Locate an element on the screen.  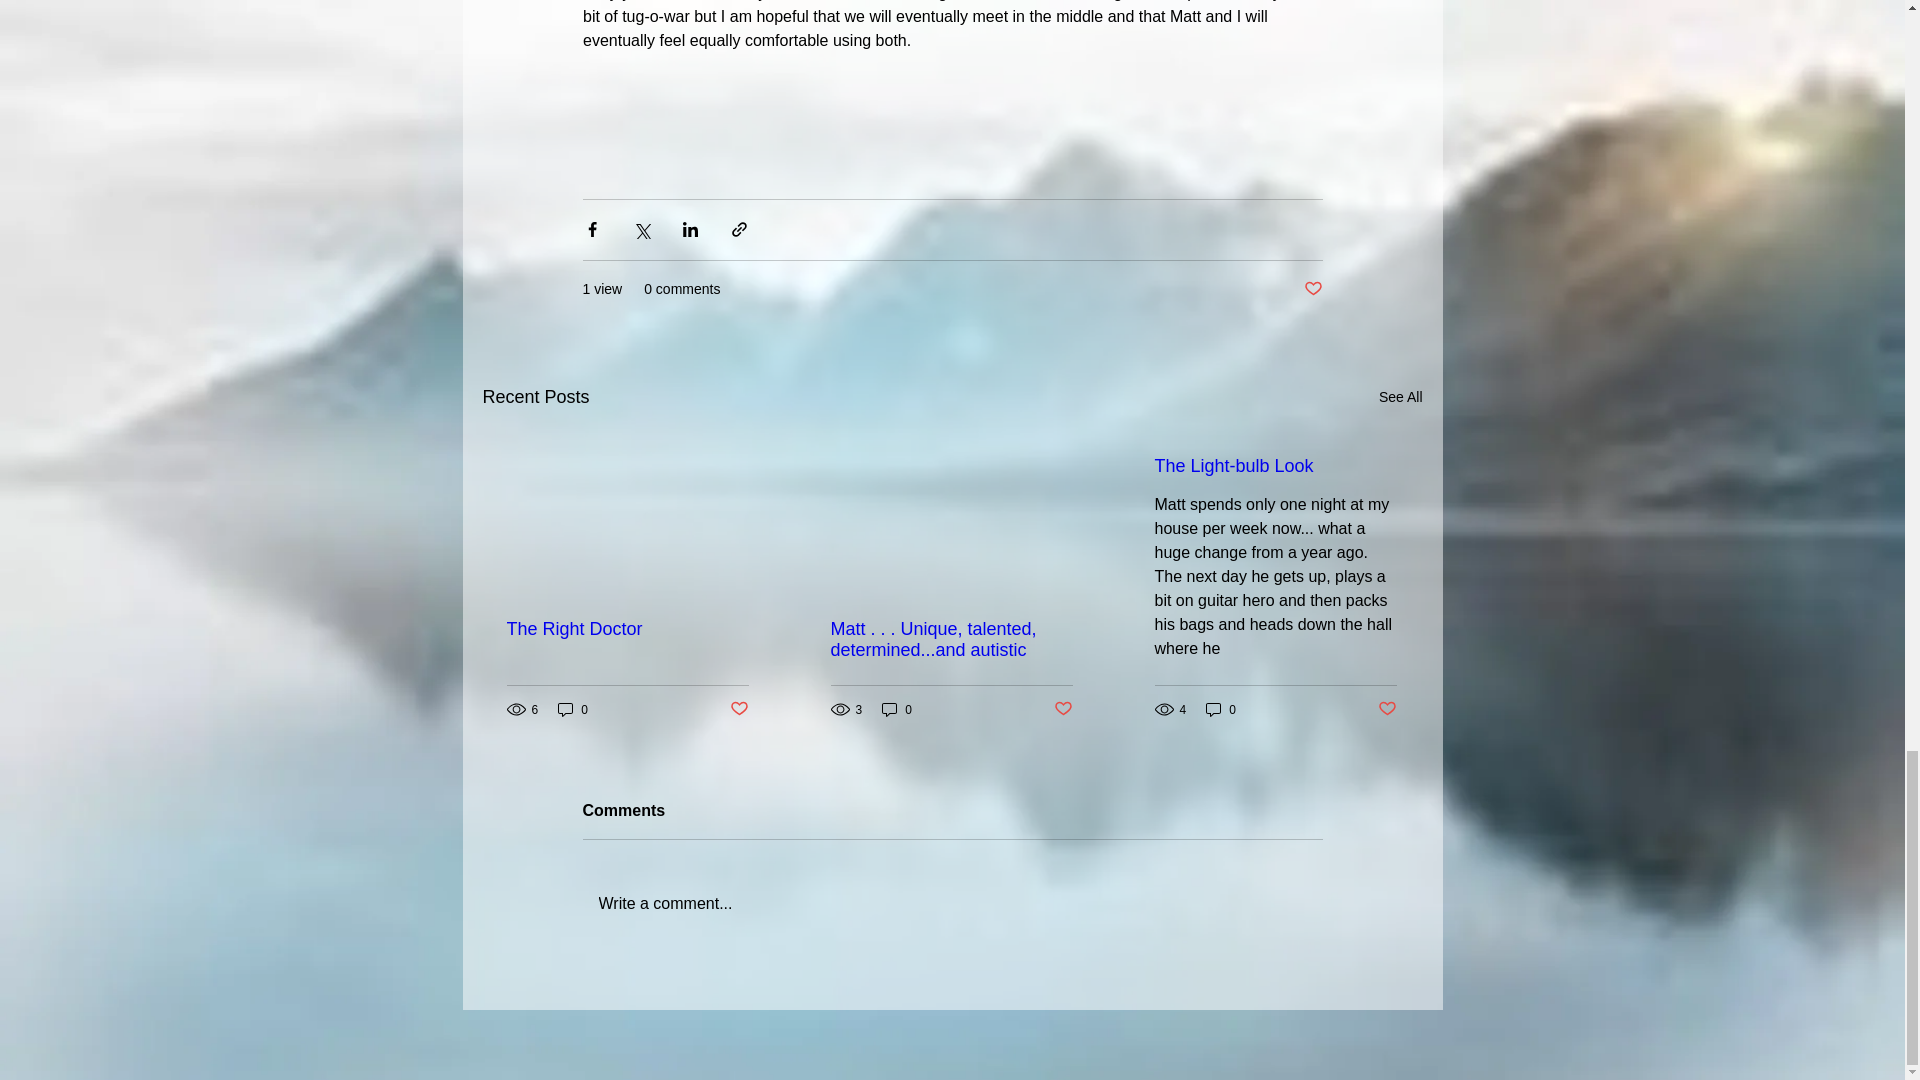
Matt . . . Unique, talented, determined...and autistic is located at coordinates (950, 639).